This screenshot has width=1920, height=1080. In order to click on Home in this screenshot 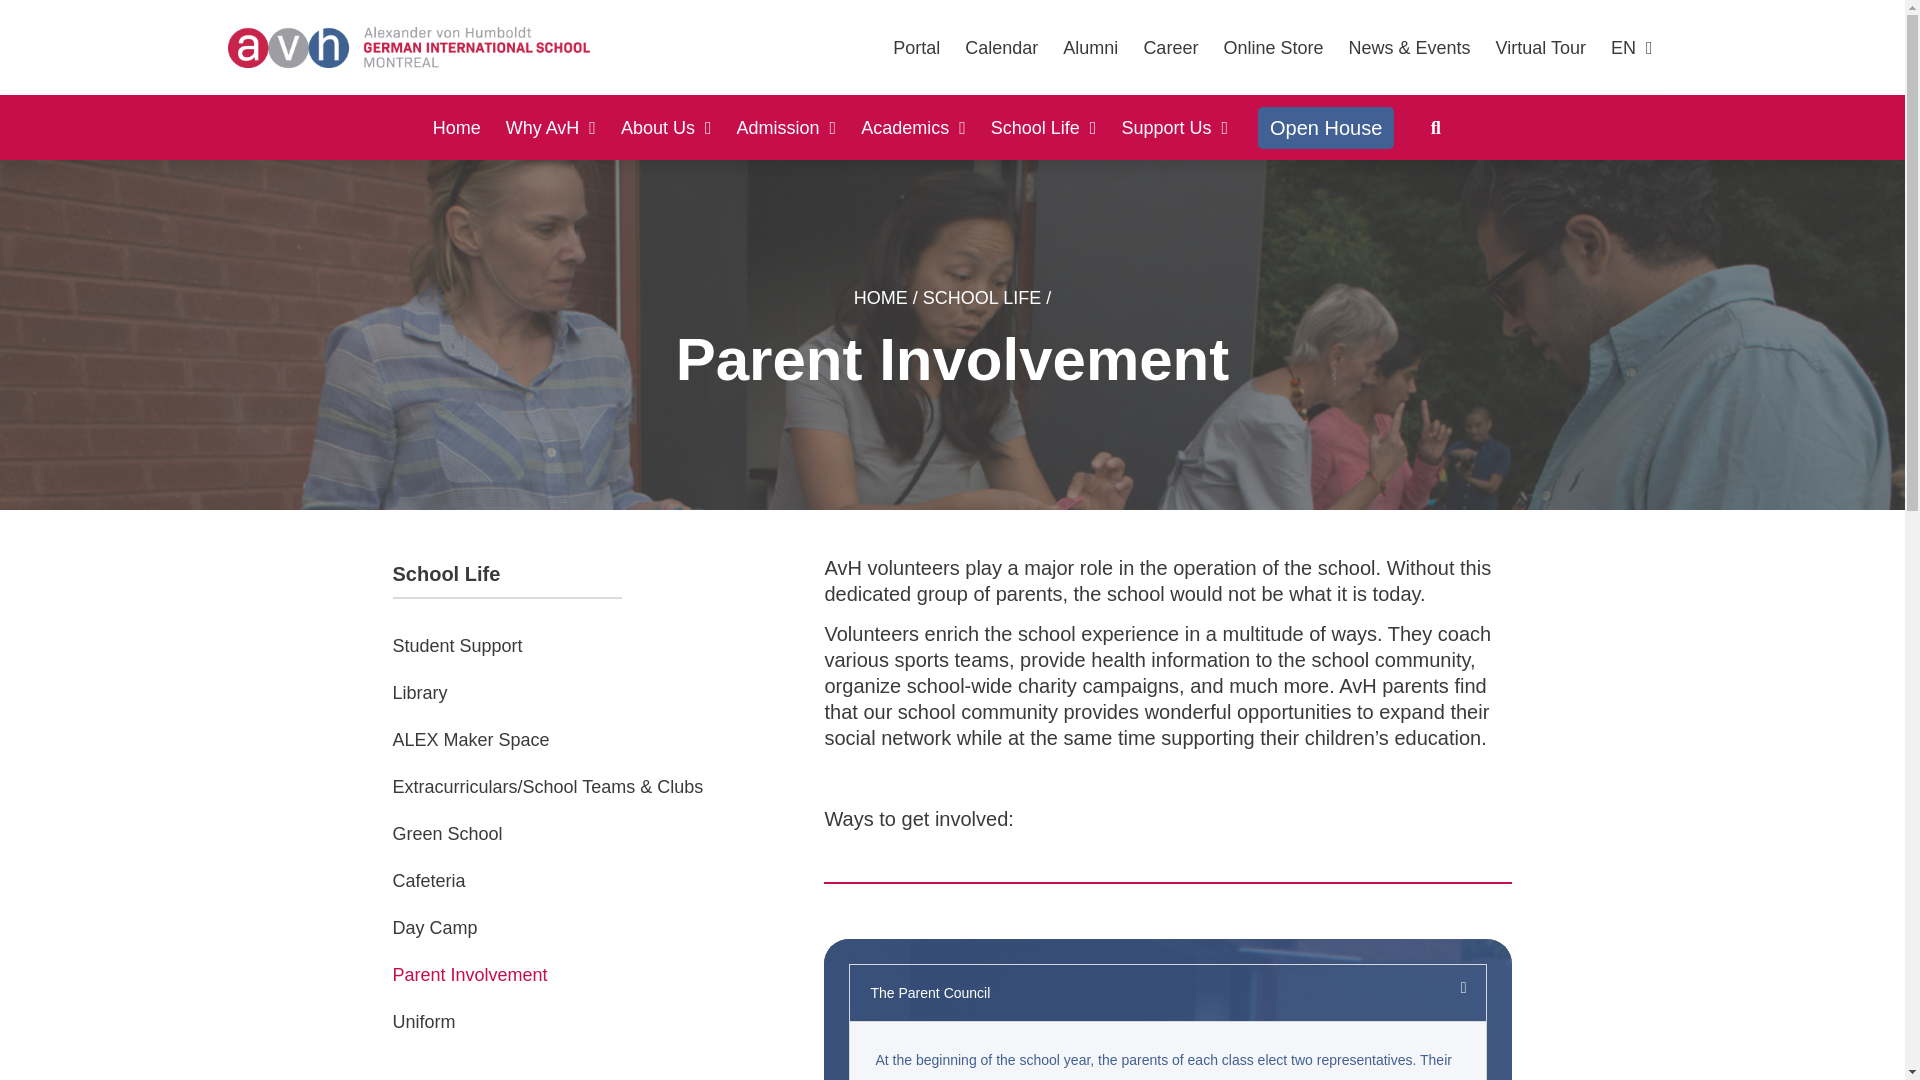, I will do `click(457, 128)`.